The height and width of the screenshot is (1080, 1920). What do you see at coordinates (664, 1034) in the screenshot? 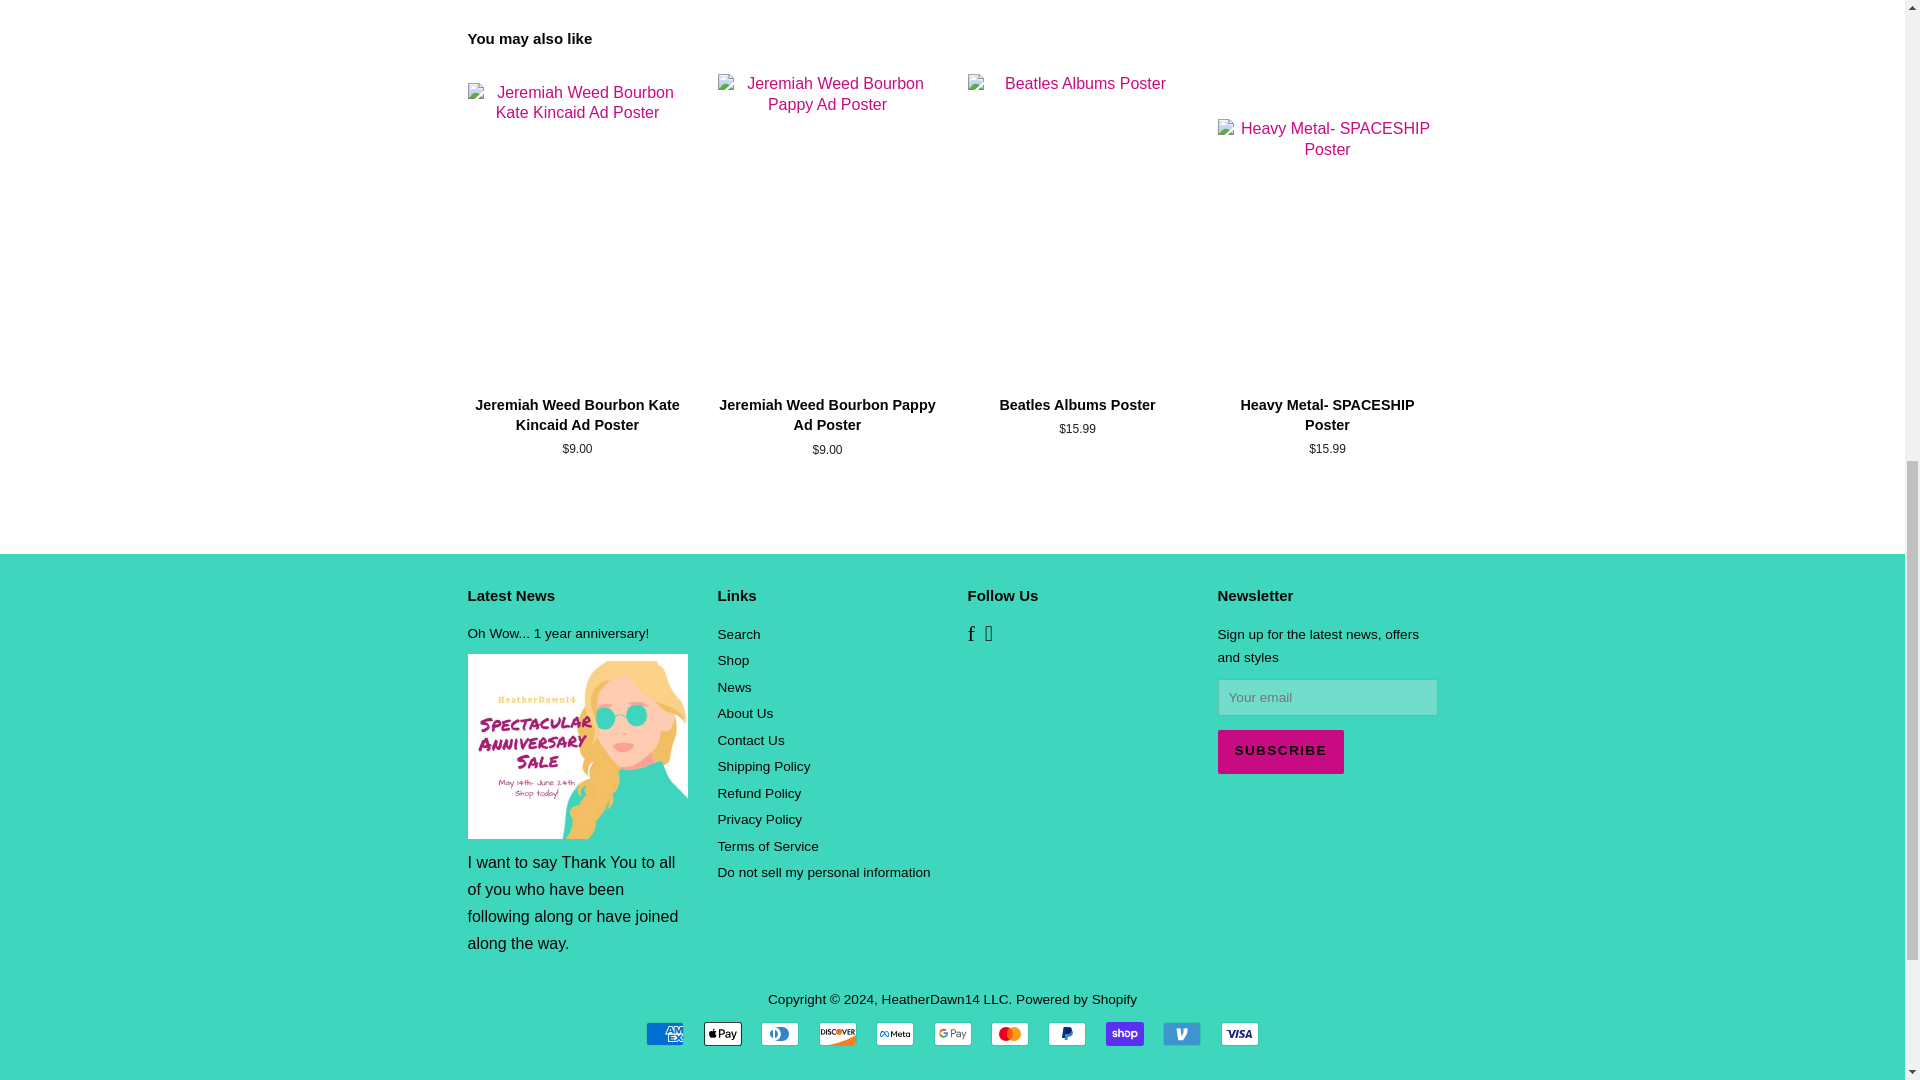
I see `American Express` at bounding box center [664, 1034].